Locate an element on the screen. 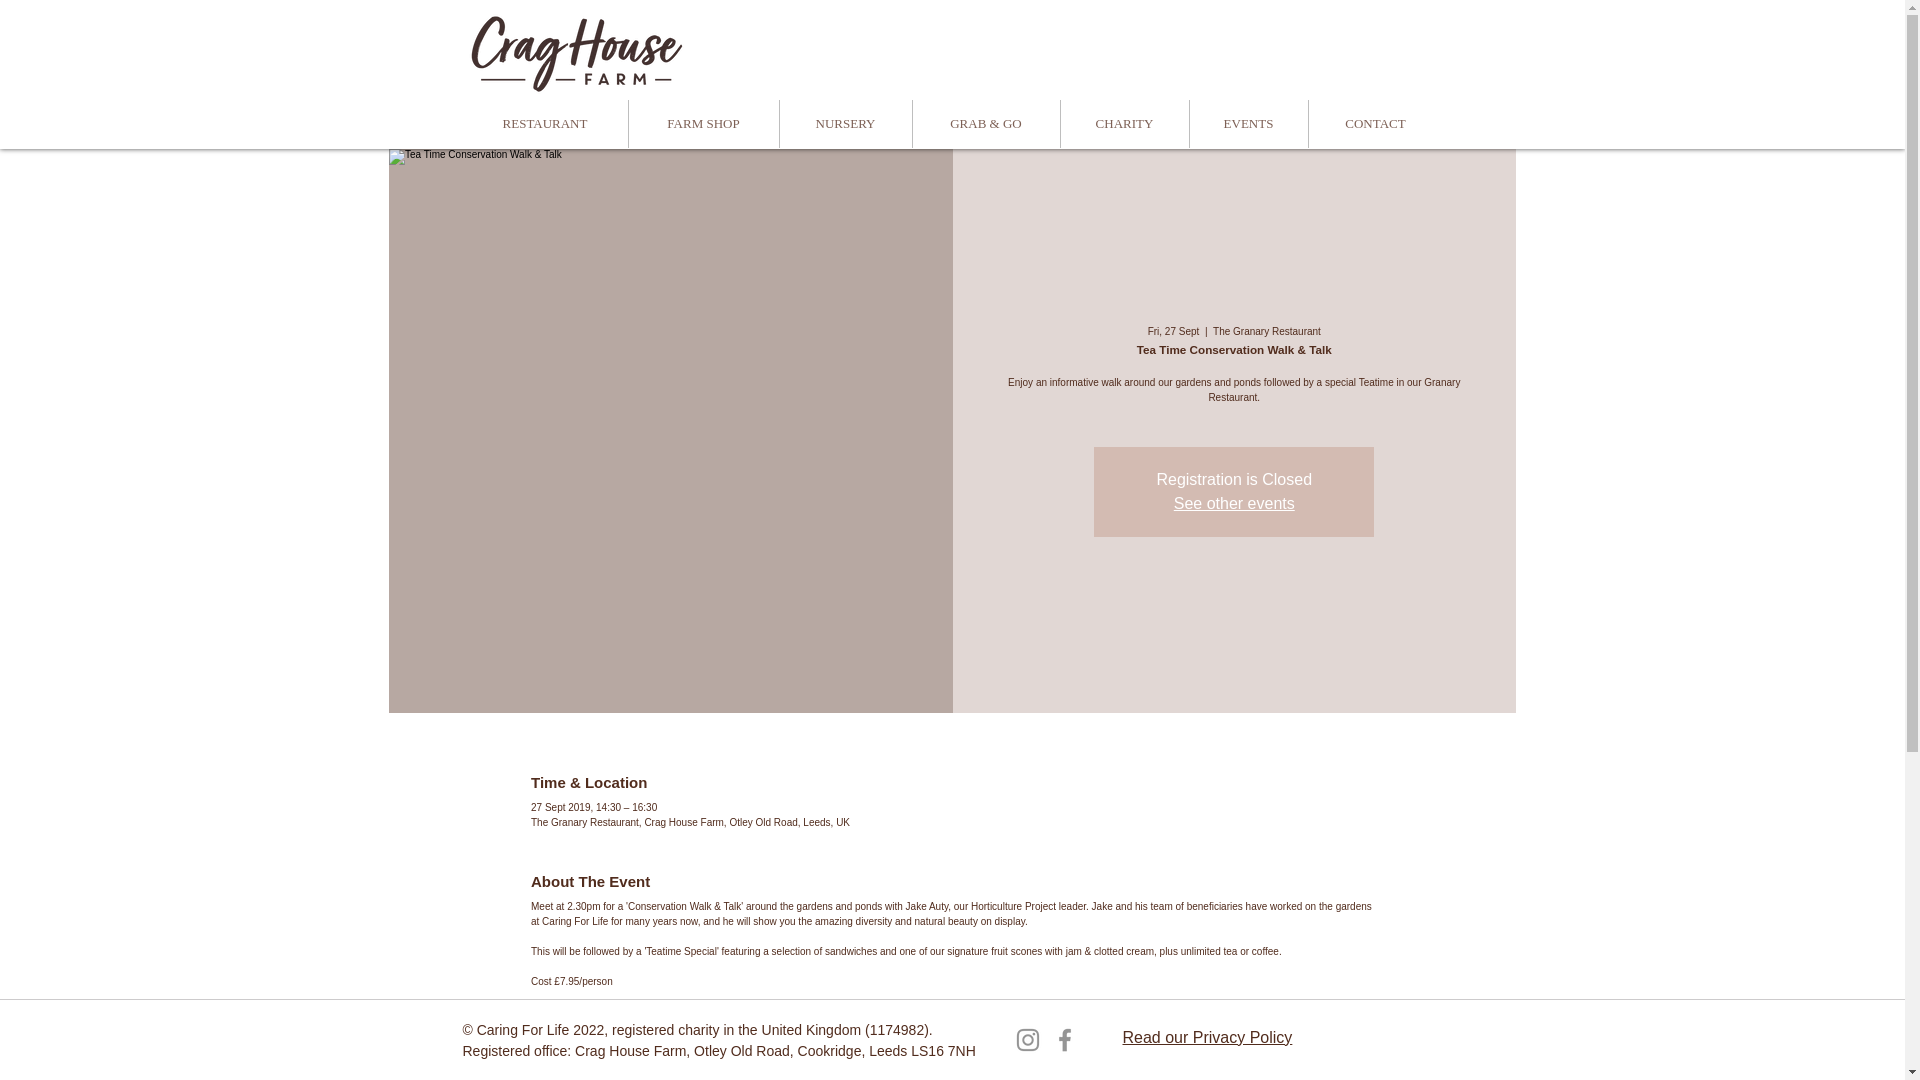 This screenshot has height=1080, width=1920. CONTACT is located at coordinates (1375, 124).